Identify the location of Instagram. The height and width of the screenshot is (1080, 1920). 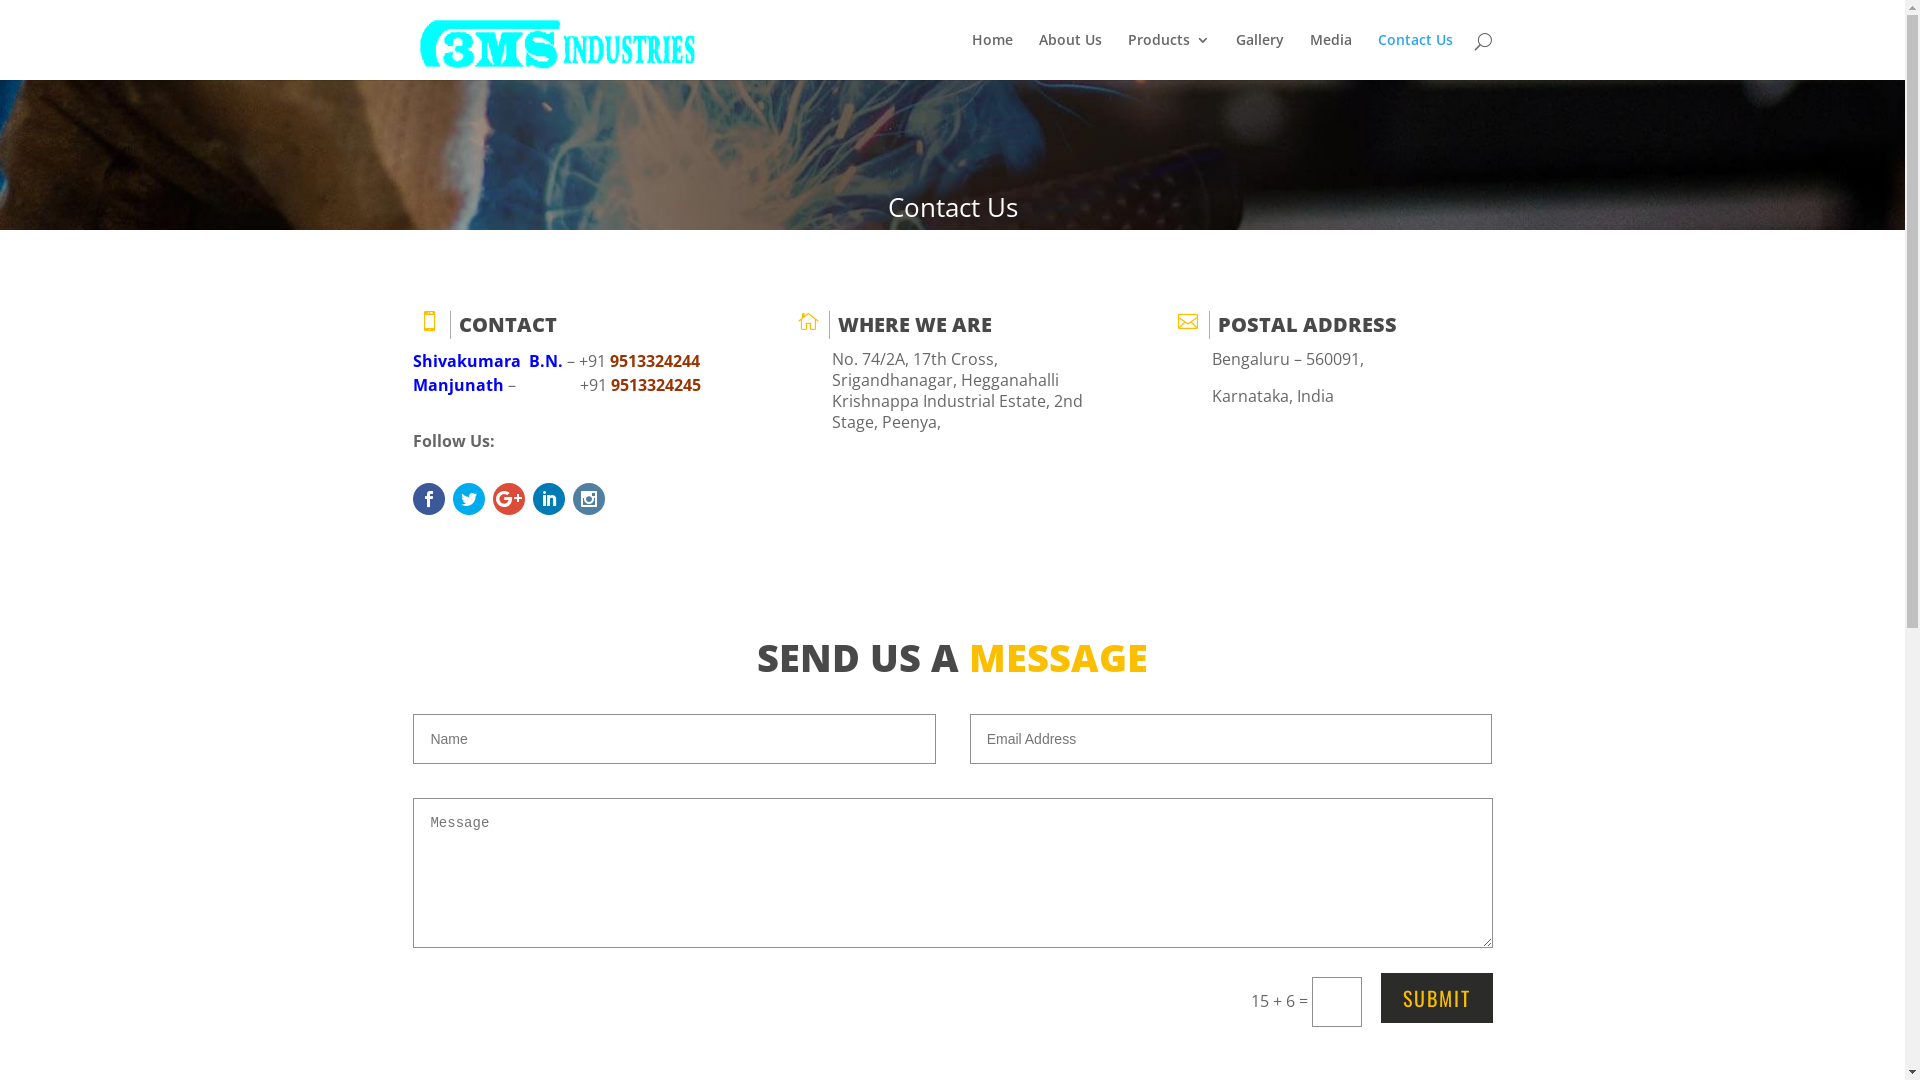
(588, 499).